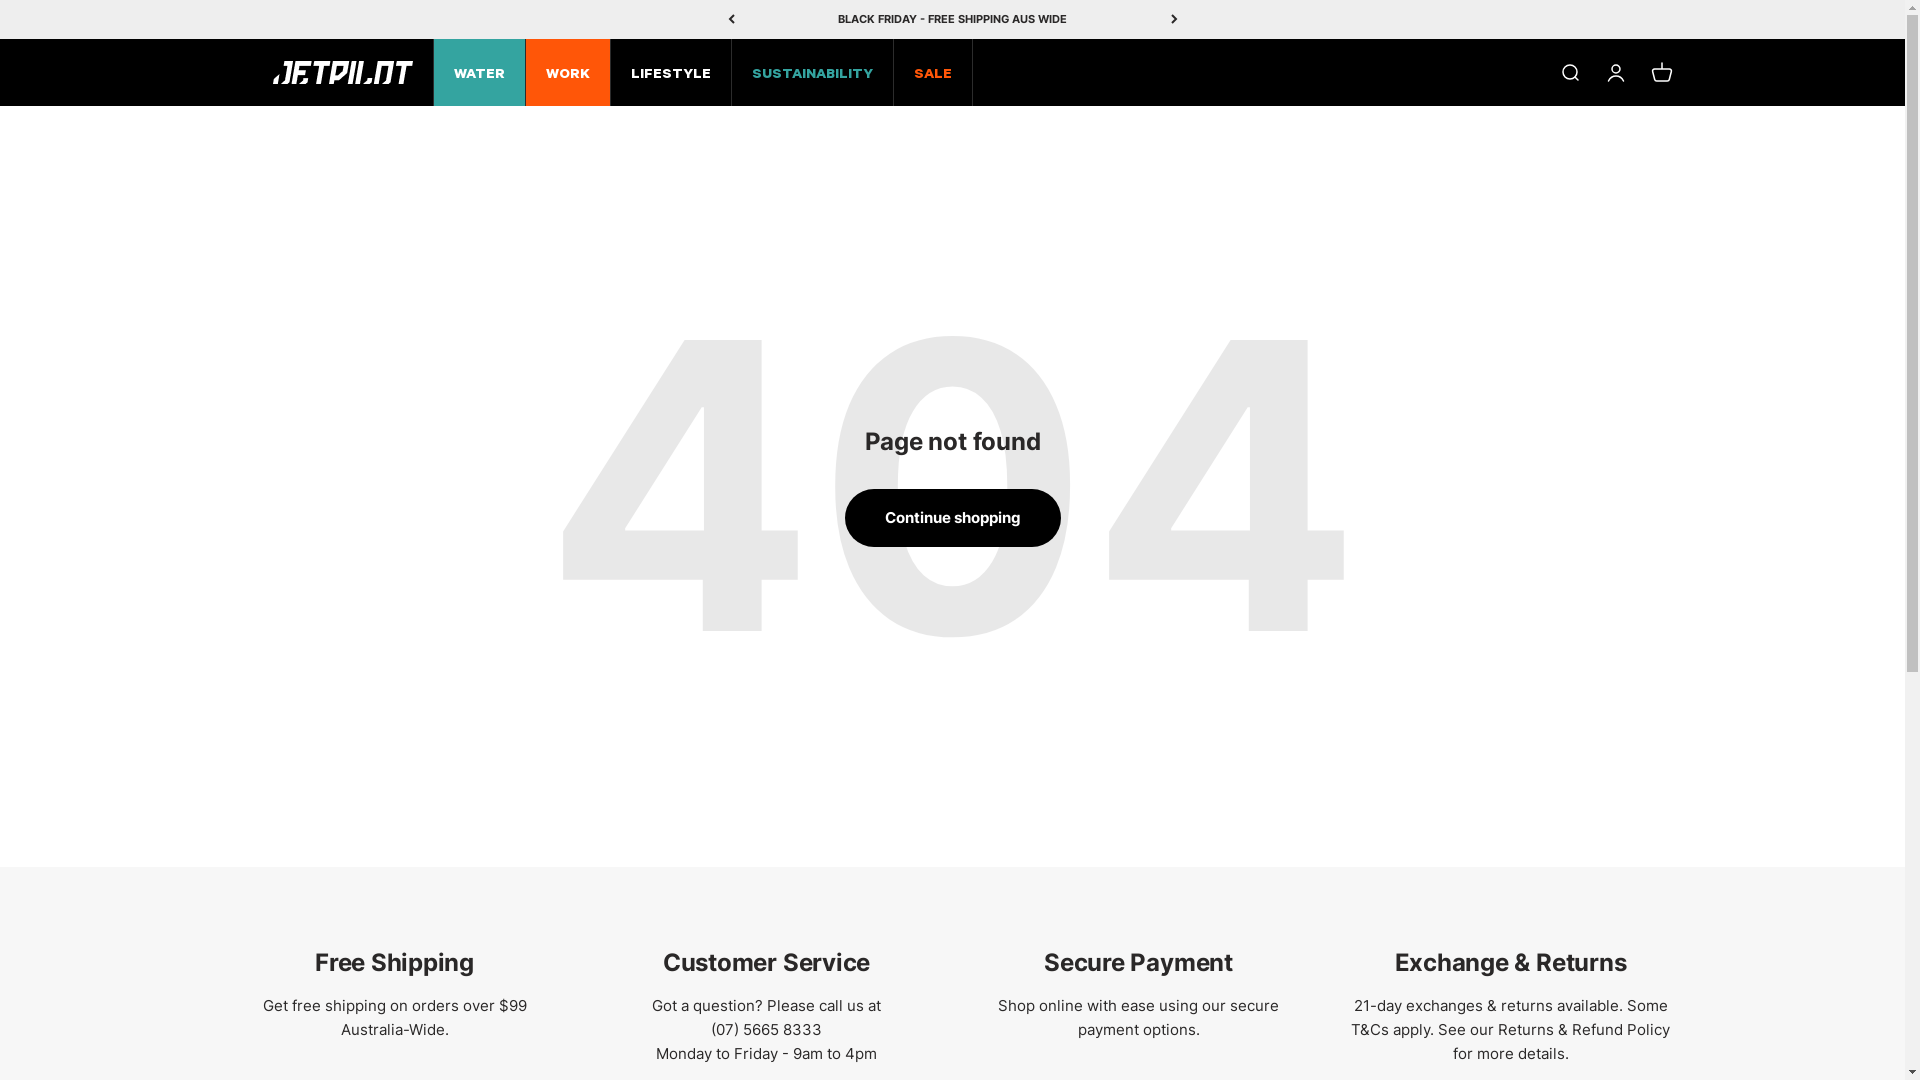 The height and width of the screenshot is (1080, 1920). What do you see at coordinates (933, 72) in the screenshot?
I see `SALE` at bounding box center [933, 72].